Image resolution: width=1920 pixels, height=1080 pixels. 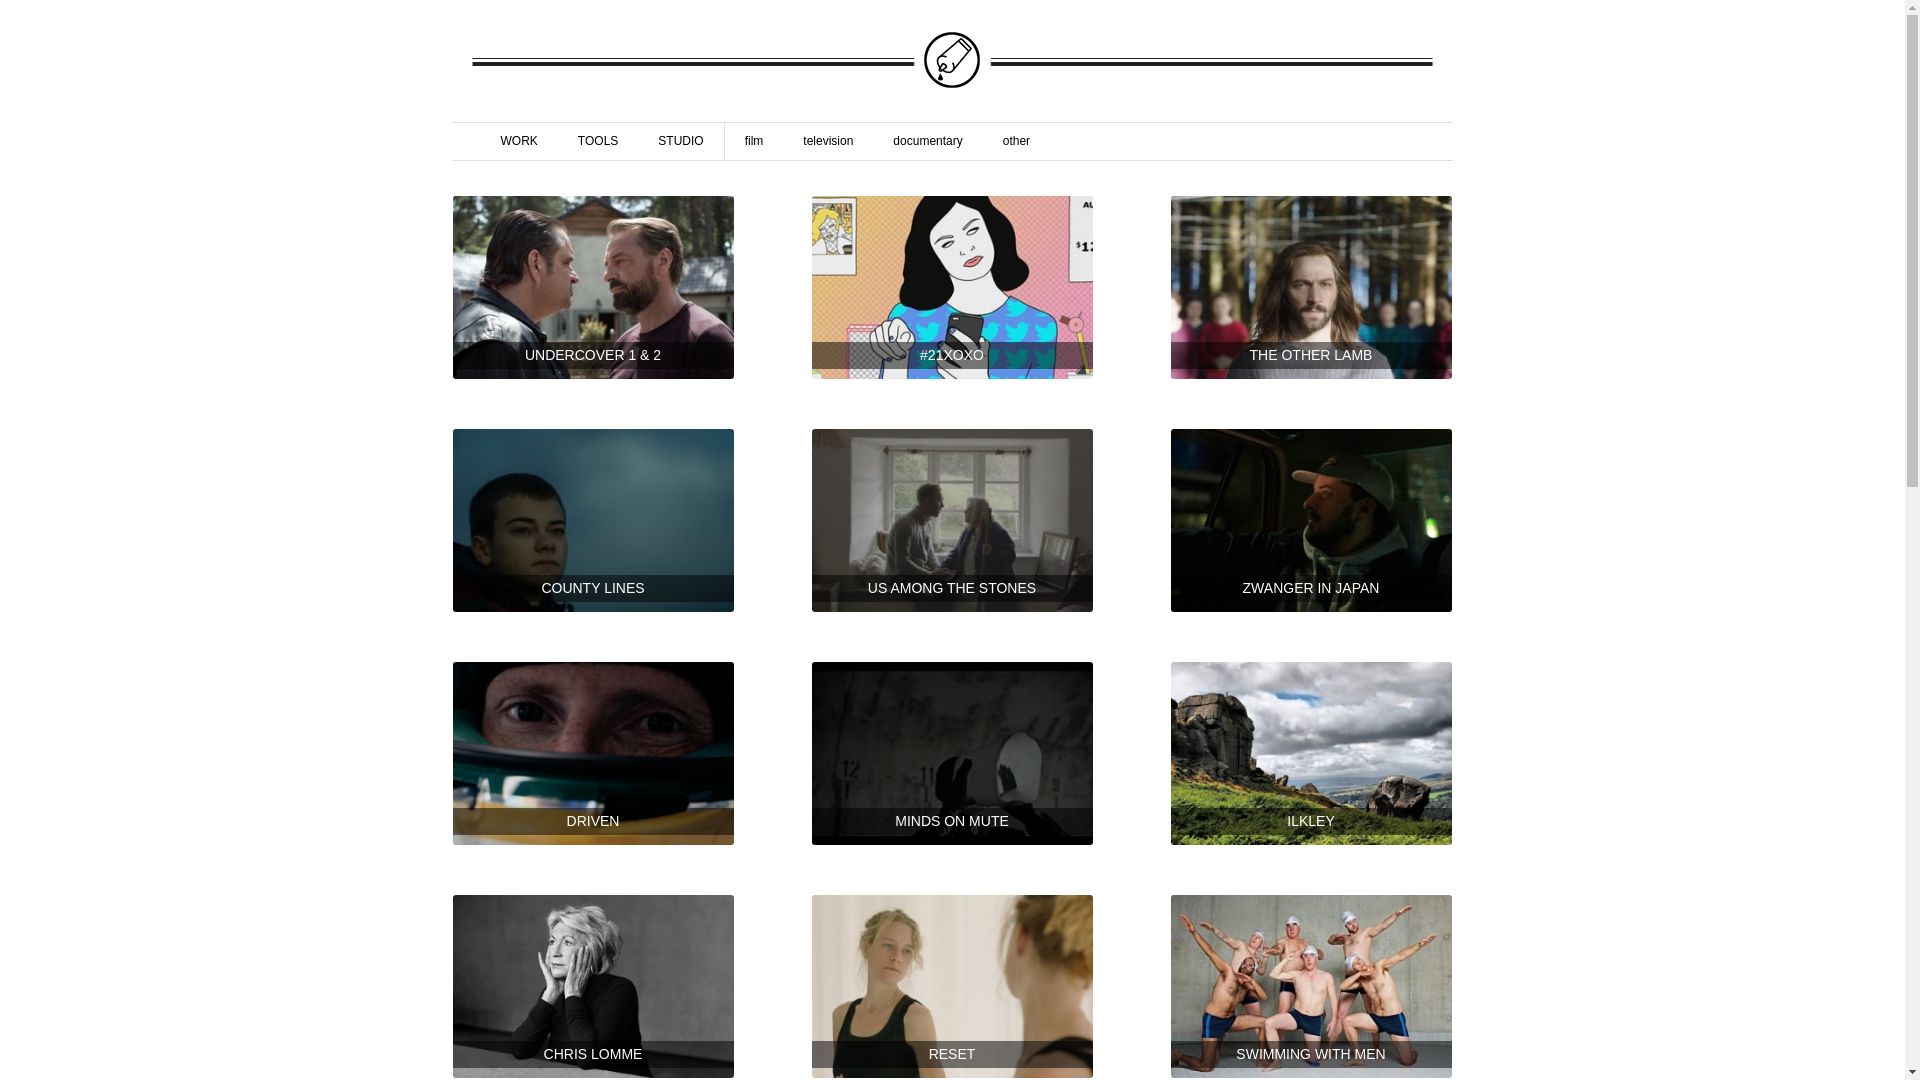 What do you see at coordinates (680, 142) in the screenshot?
I see `STUDIO` at bounding box center [680, 142].